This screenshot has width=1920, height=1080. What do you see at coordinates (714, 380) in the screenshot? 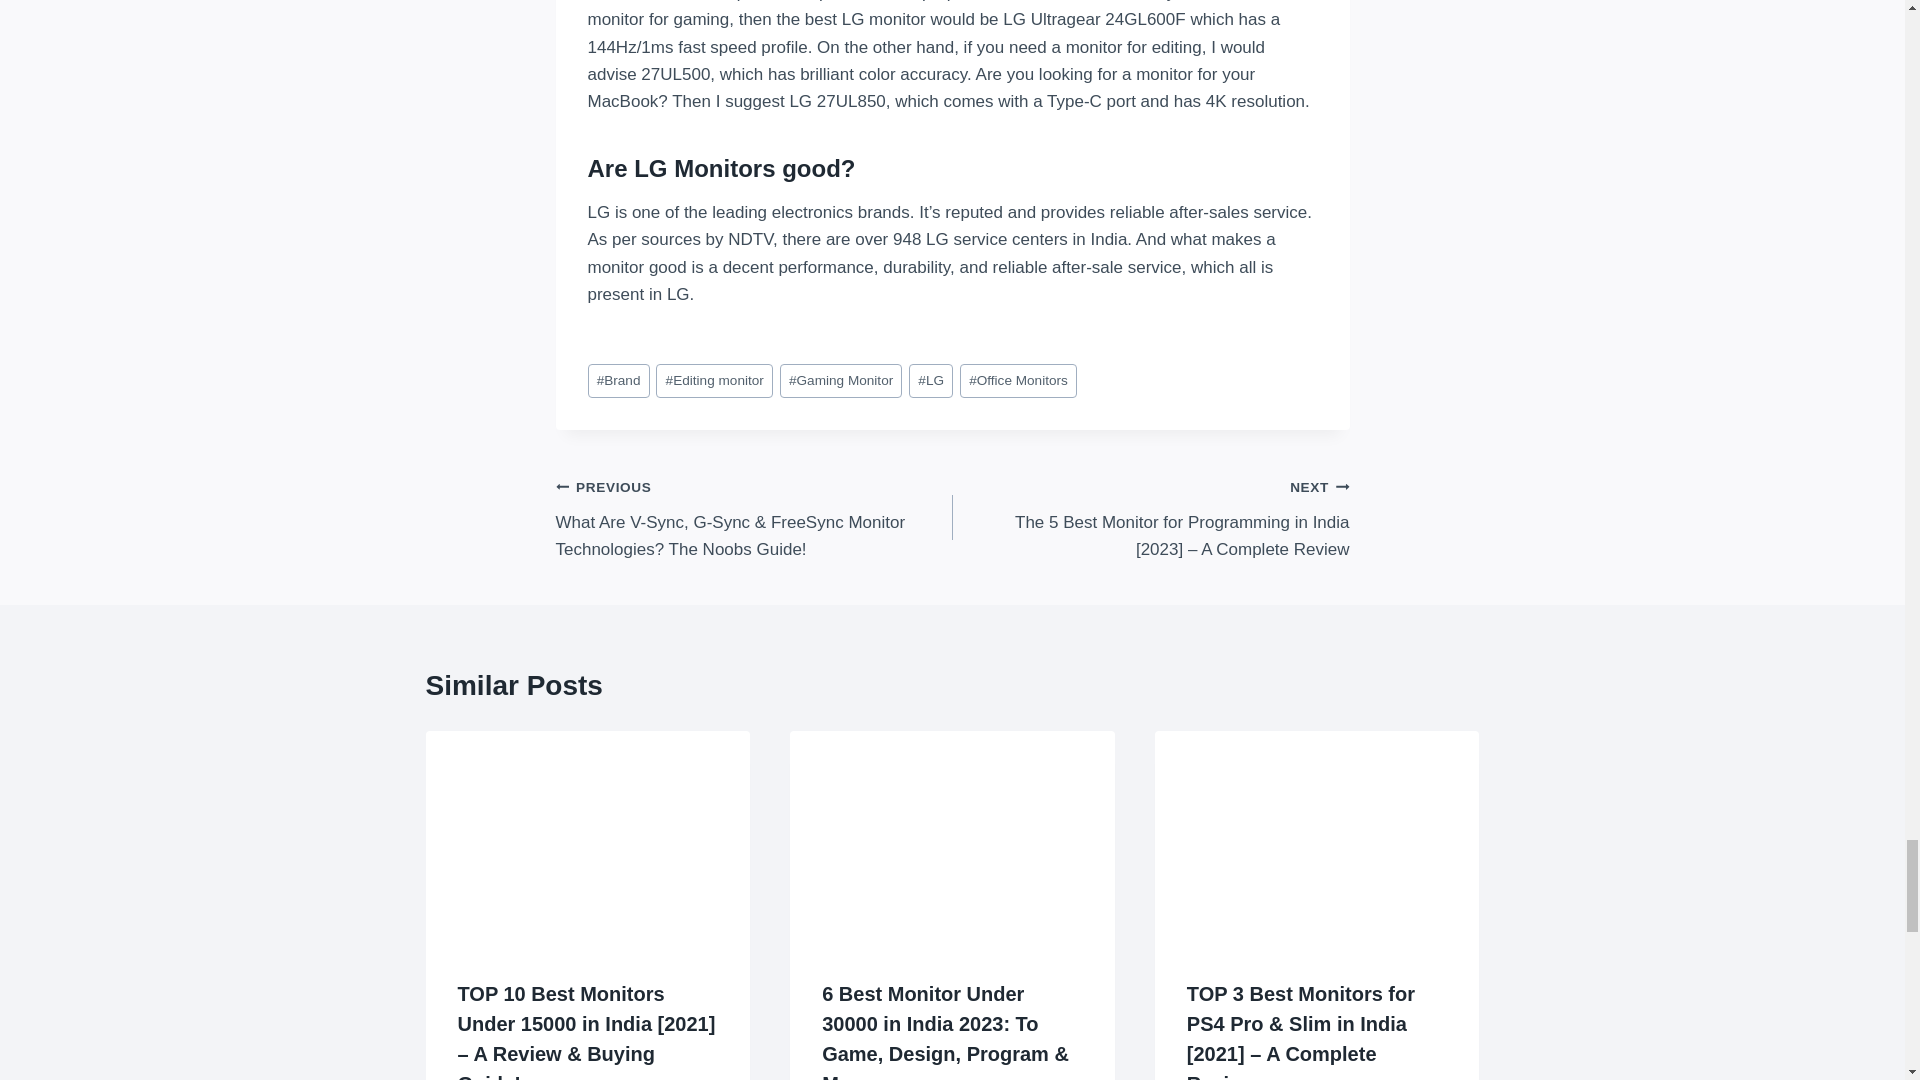
I see `Editing monitor` at bounding box center [714, 380].